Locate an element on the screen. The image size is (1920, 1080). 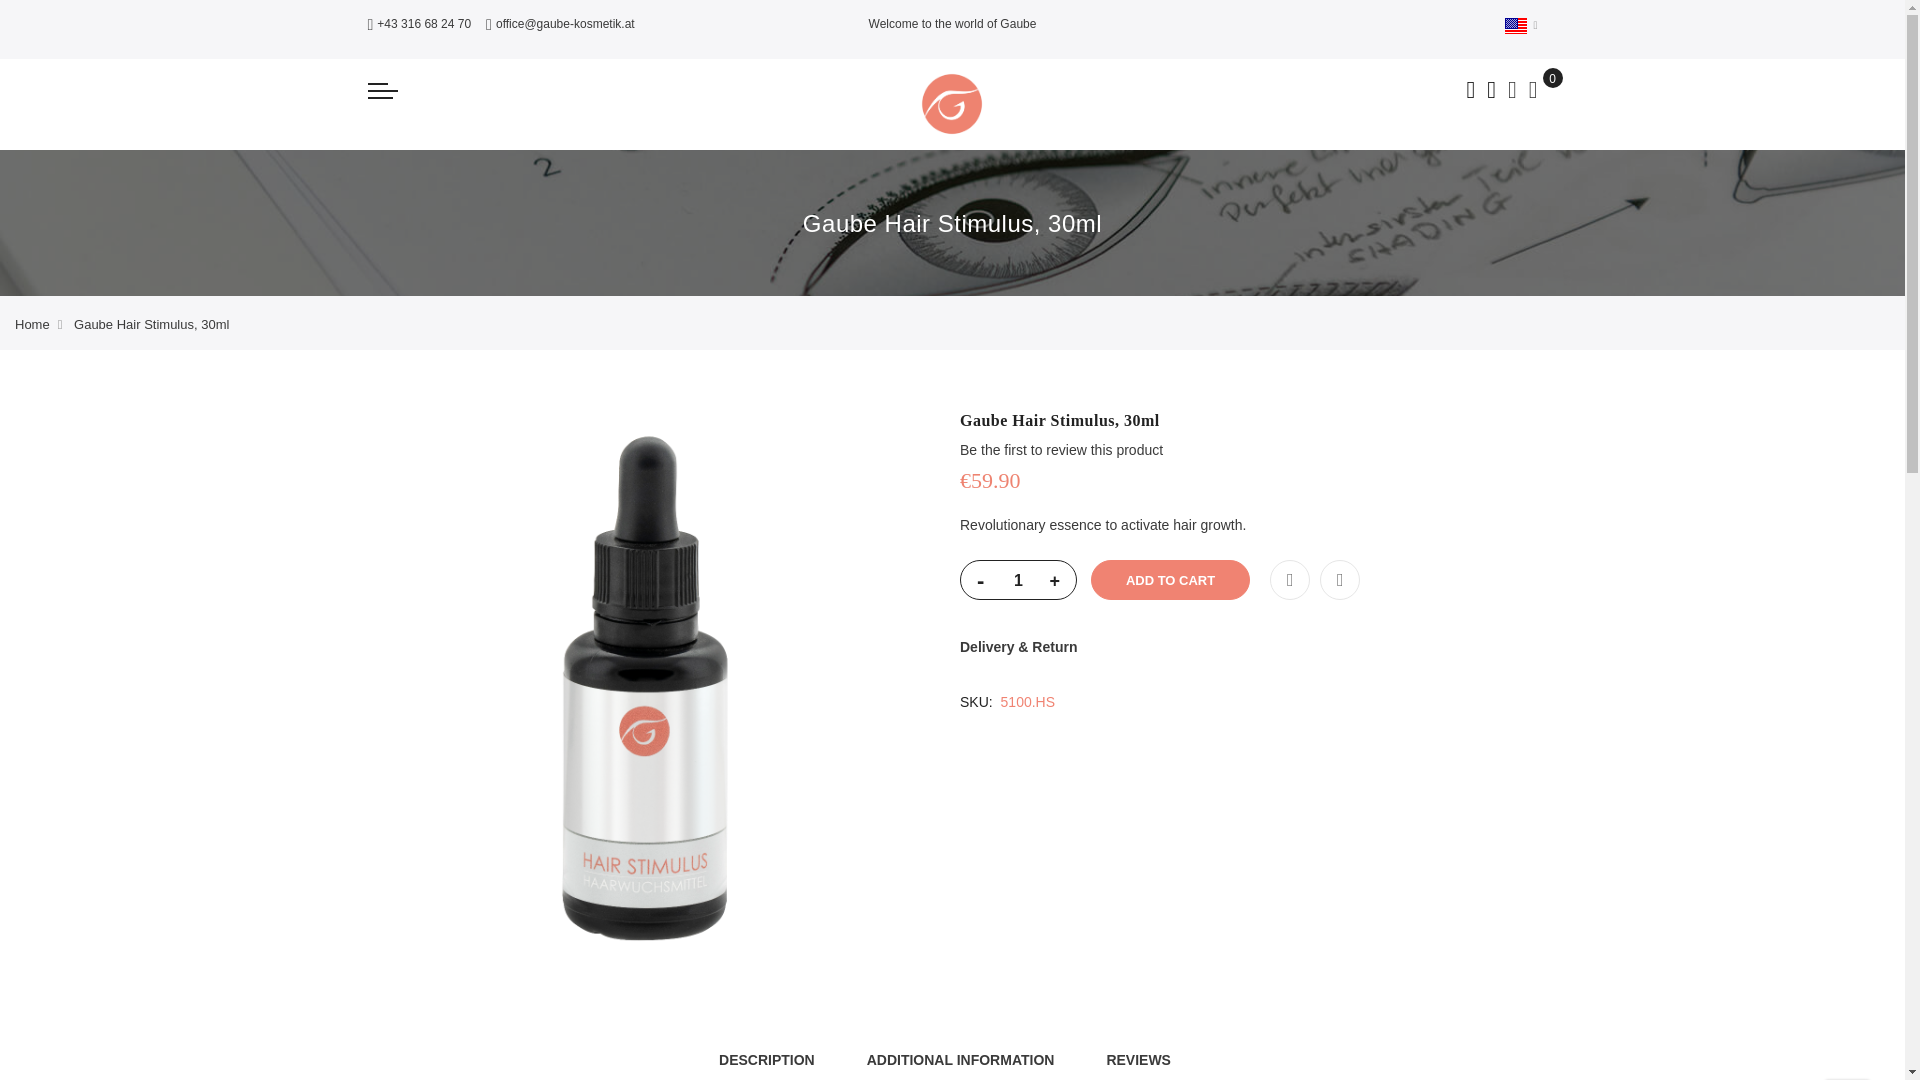
1 is located at coordinates (1018, 580).